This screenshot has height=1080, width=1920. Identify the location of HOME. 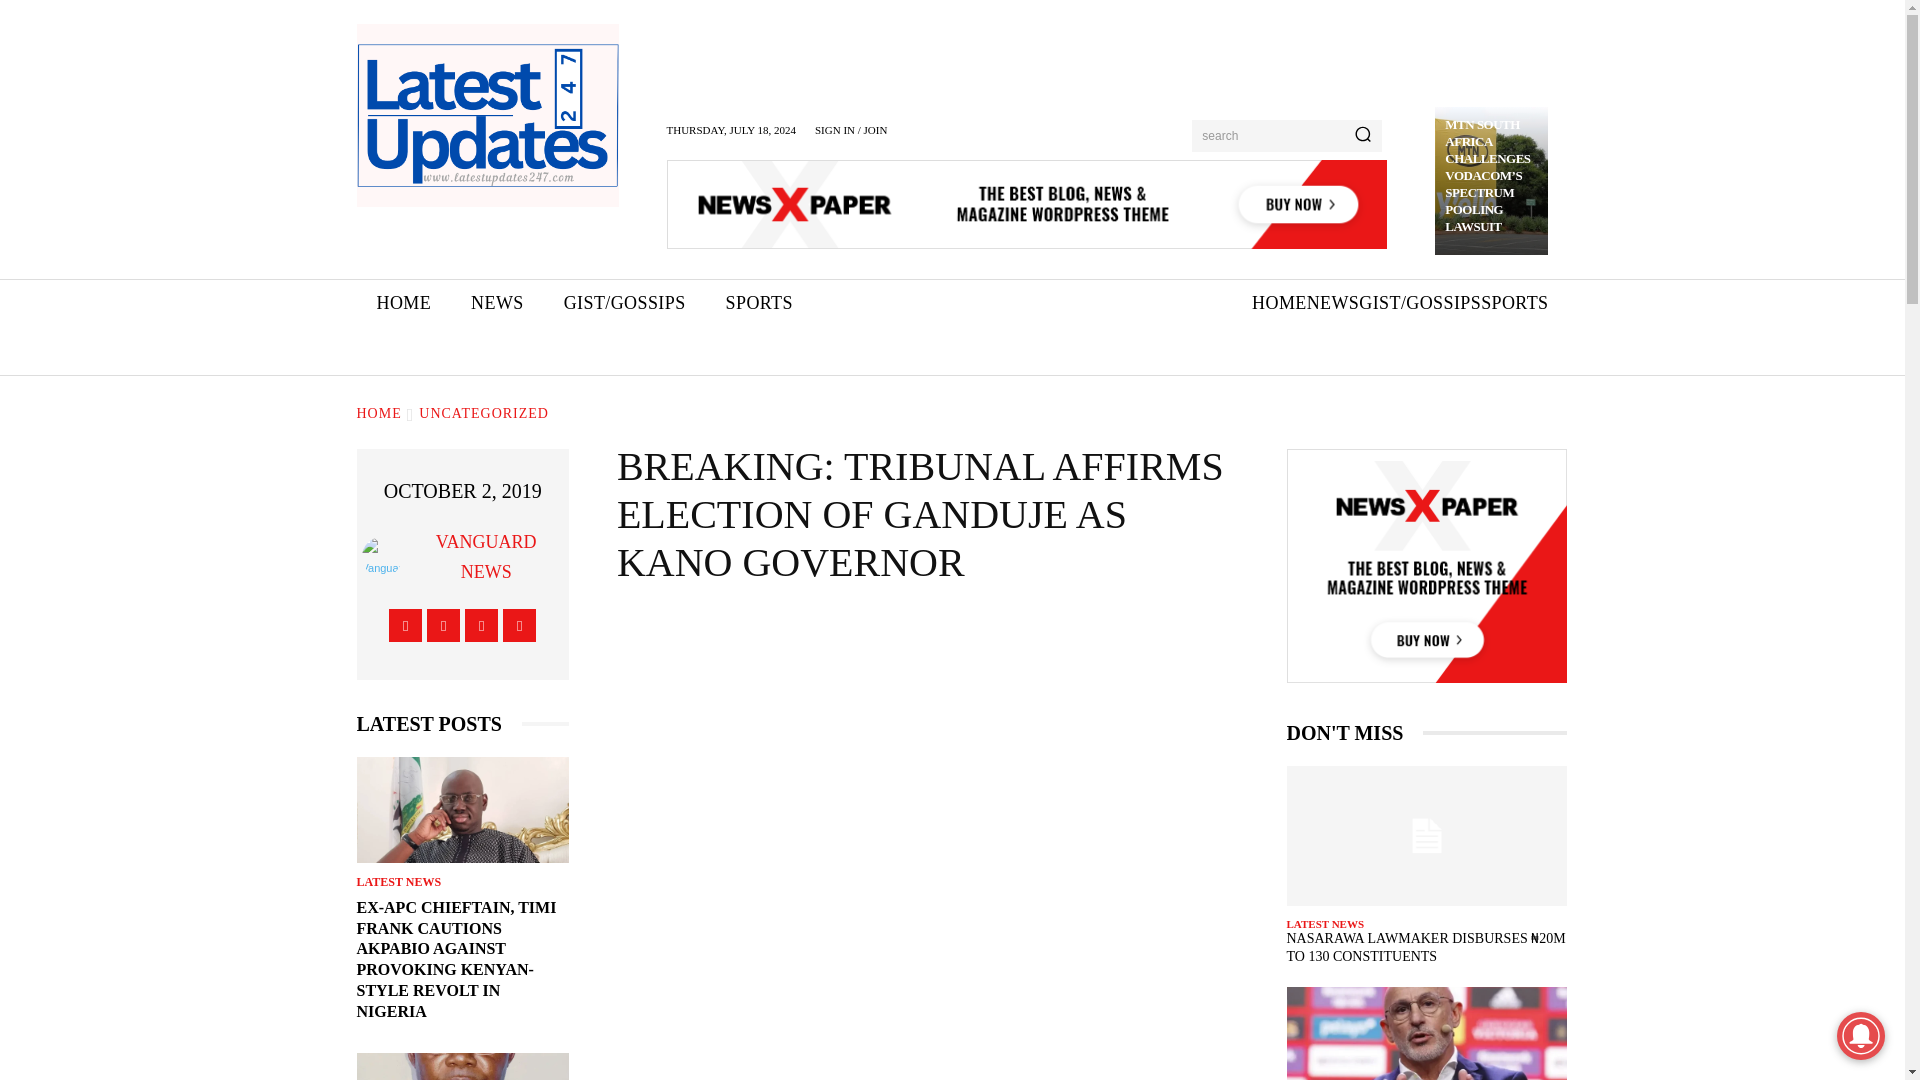
(1279, 303).